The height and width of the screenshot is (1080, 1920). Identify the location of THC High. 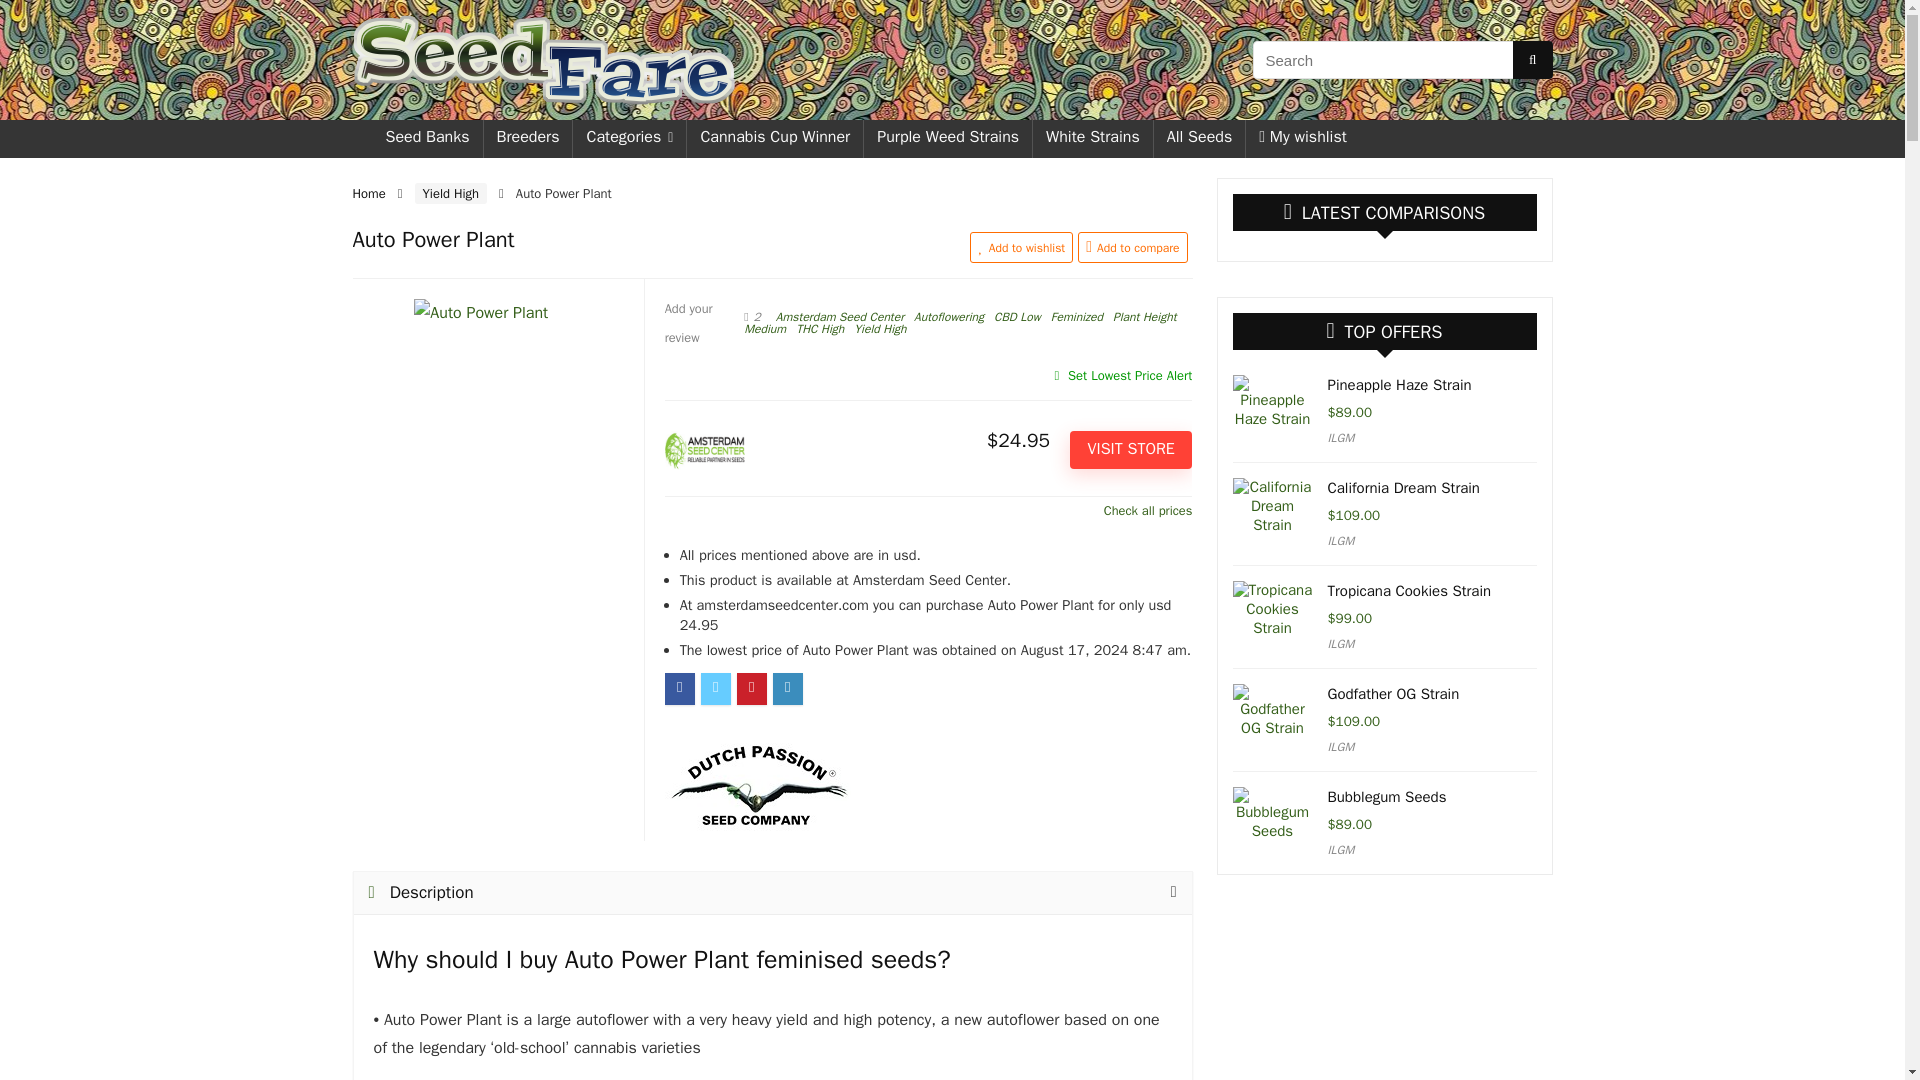
(820, 328).